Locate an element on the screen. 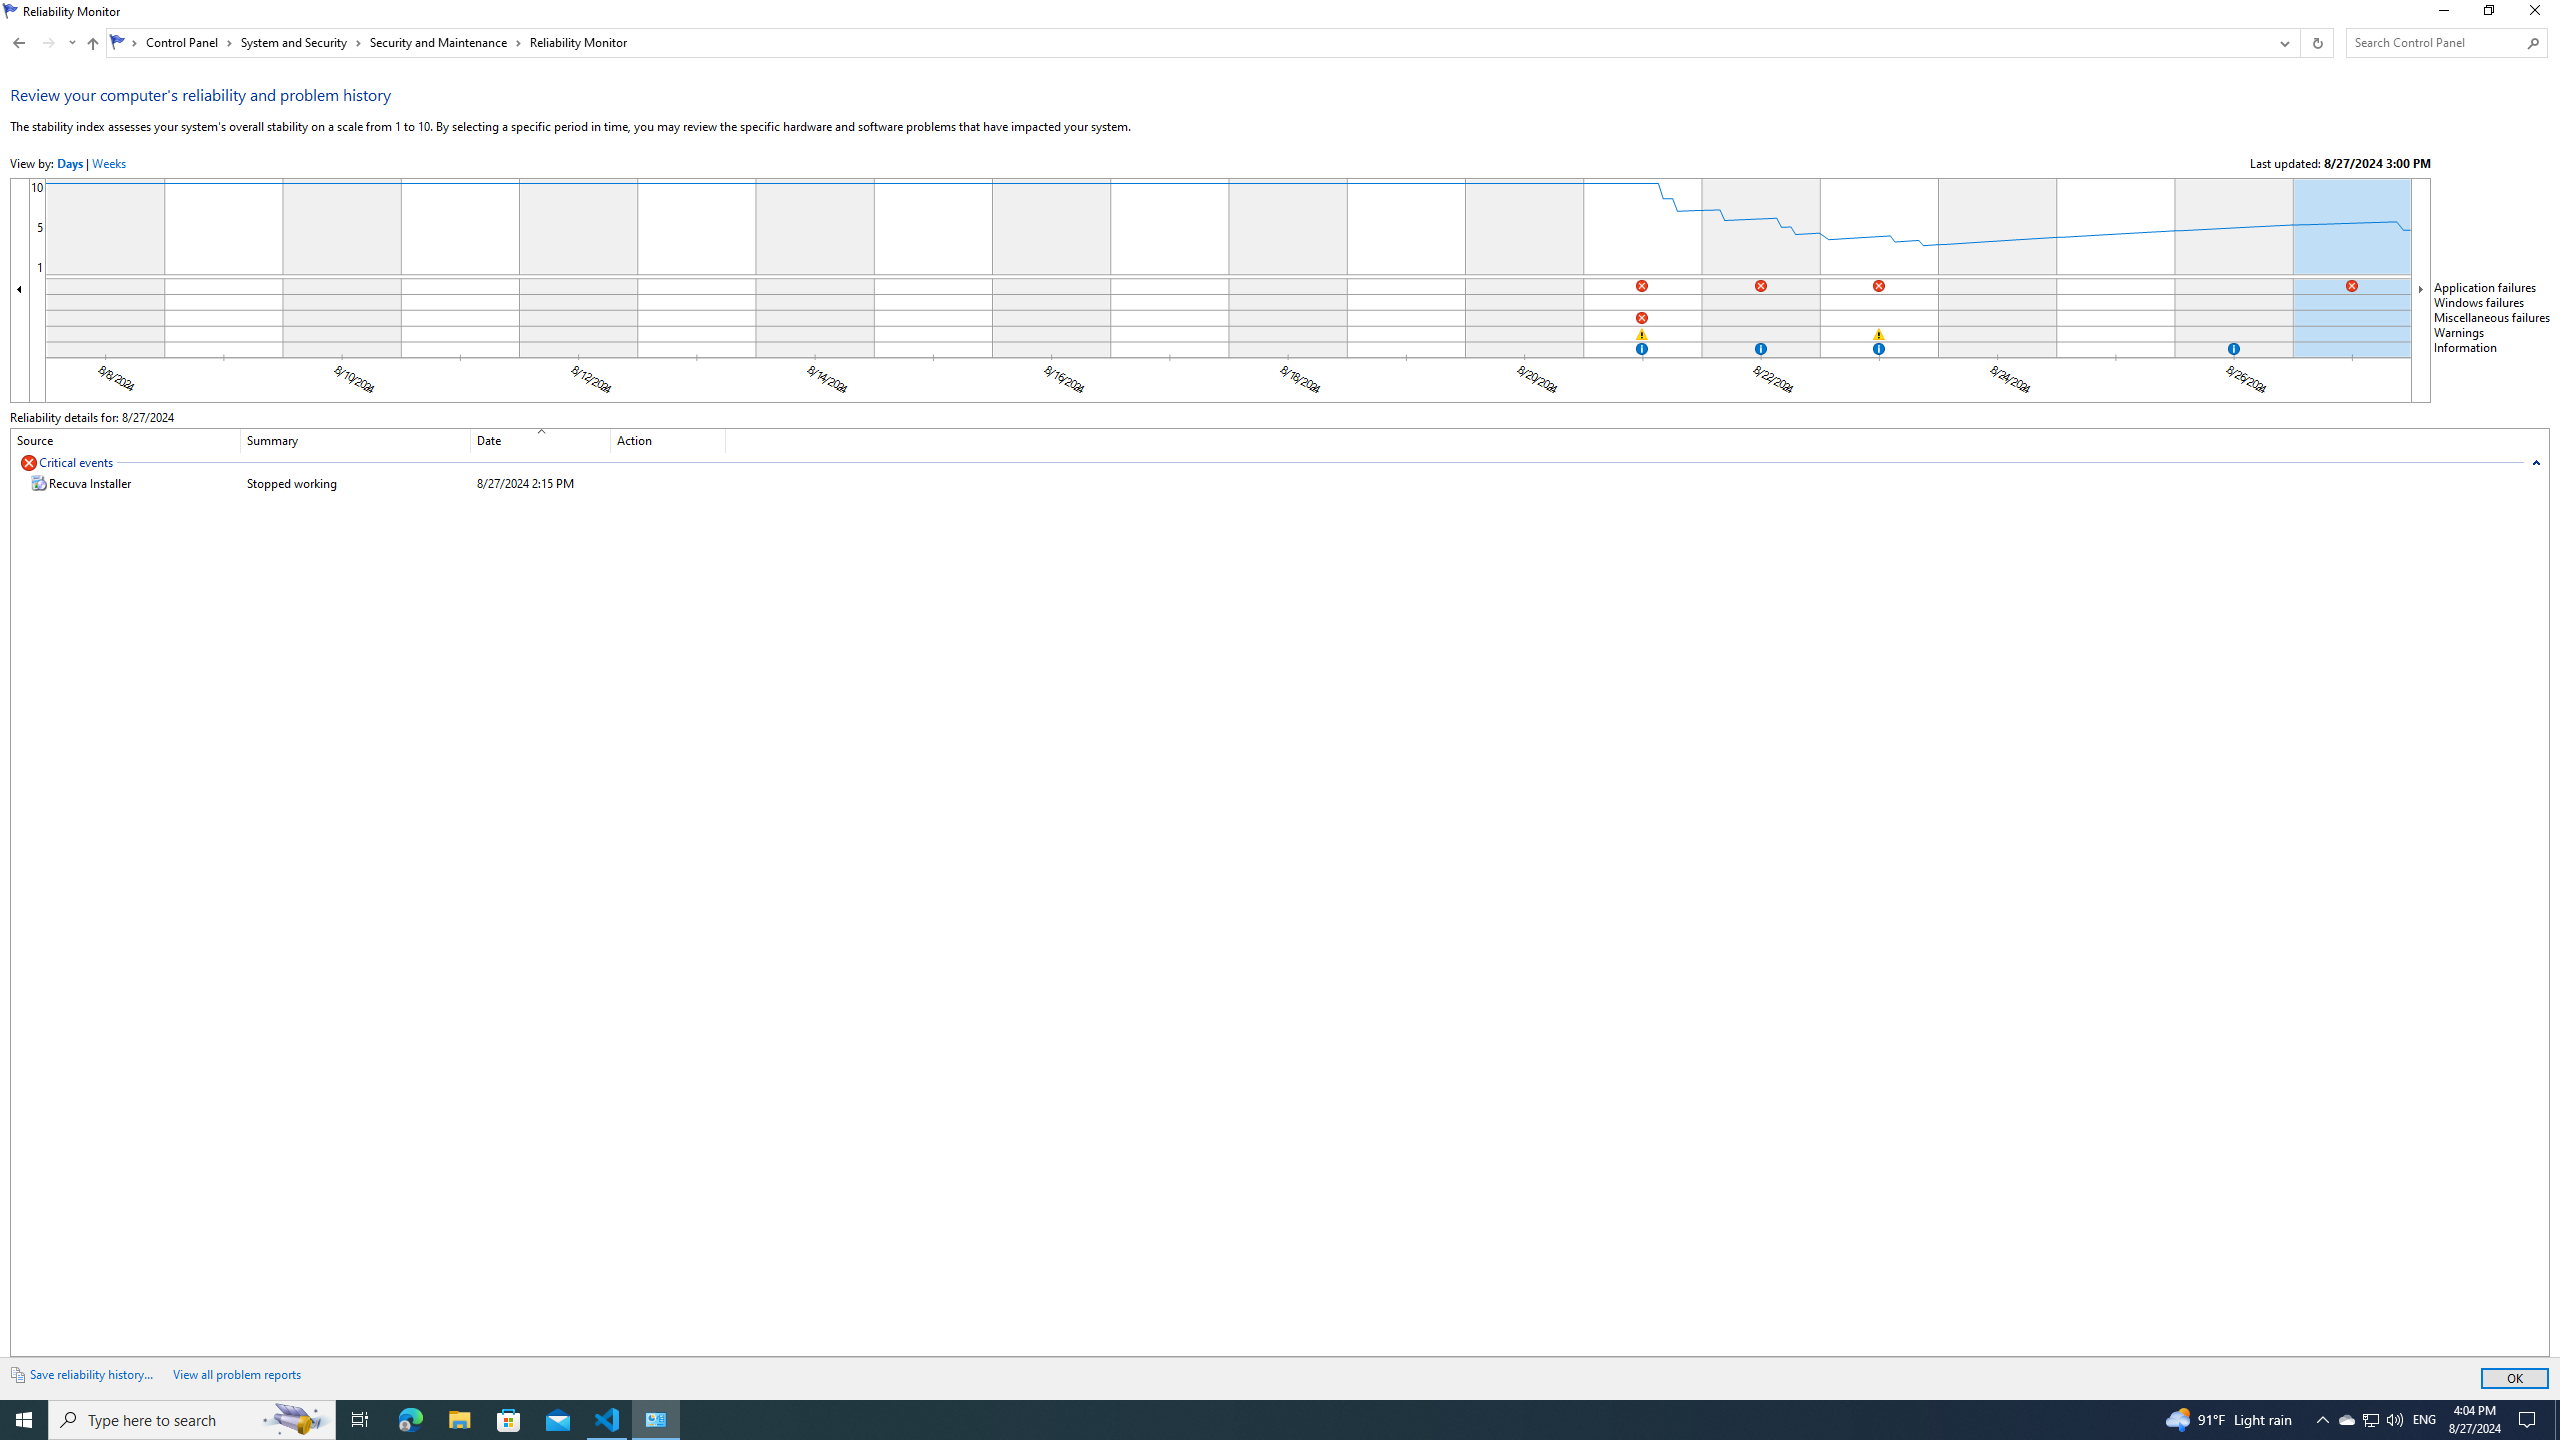 Image resolution: width=2560 pixels, height=1440 pixels. Tray Input Indicator - English (United States) is located at coordinates (2424, 1420).